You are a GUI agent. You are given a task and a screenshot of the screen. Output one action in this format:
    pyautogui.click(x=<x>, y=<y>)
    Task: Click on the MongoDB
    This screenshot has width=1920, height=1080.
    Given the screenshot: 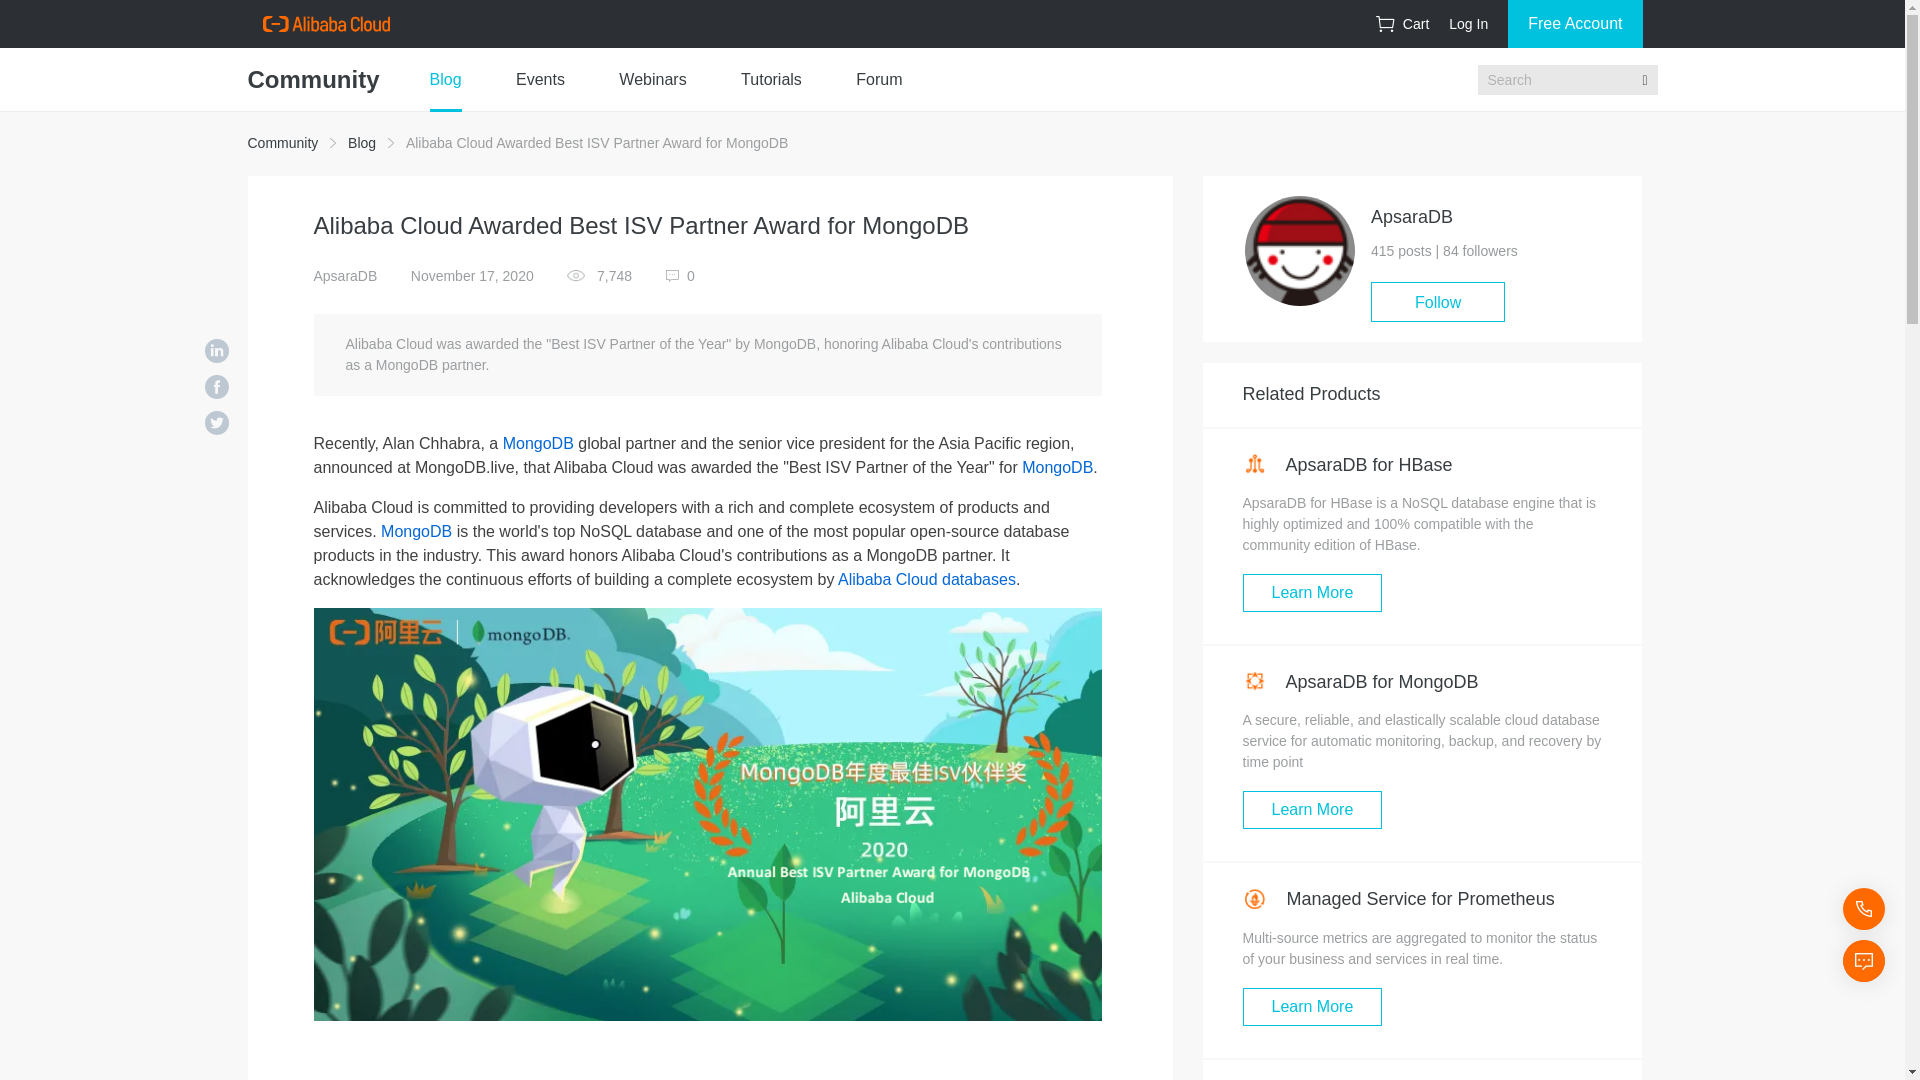 What is the action you would take?
    pyautogui.click(x=538, y=444)
    